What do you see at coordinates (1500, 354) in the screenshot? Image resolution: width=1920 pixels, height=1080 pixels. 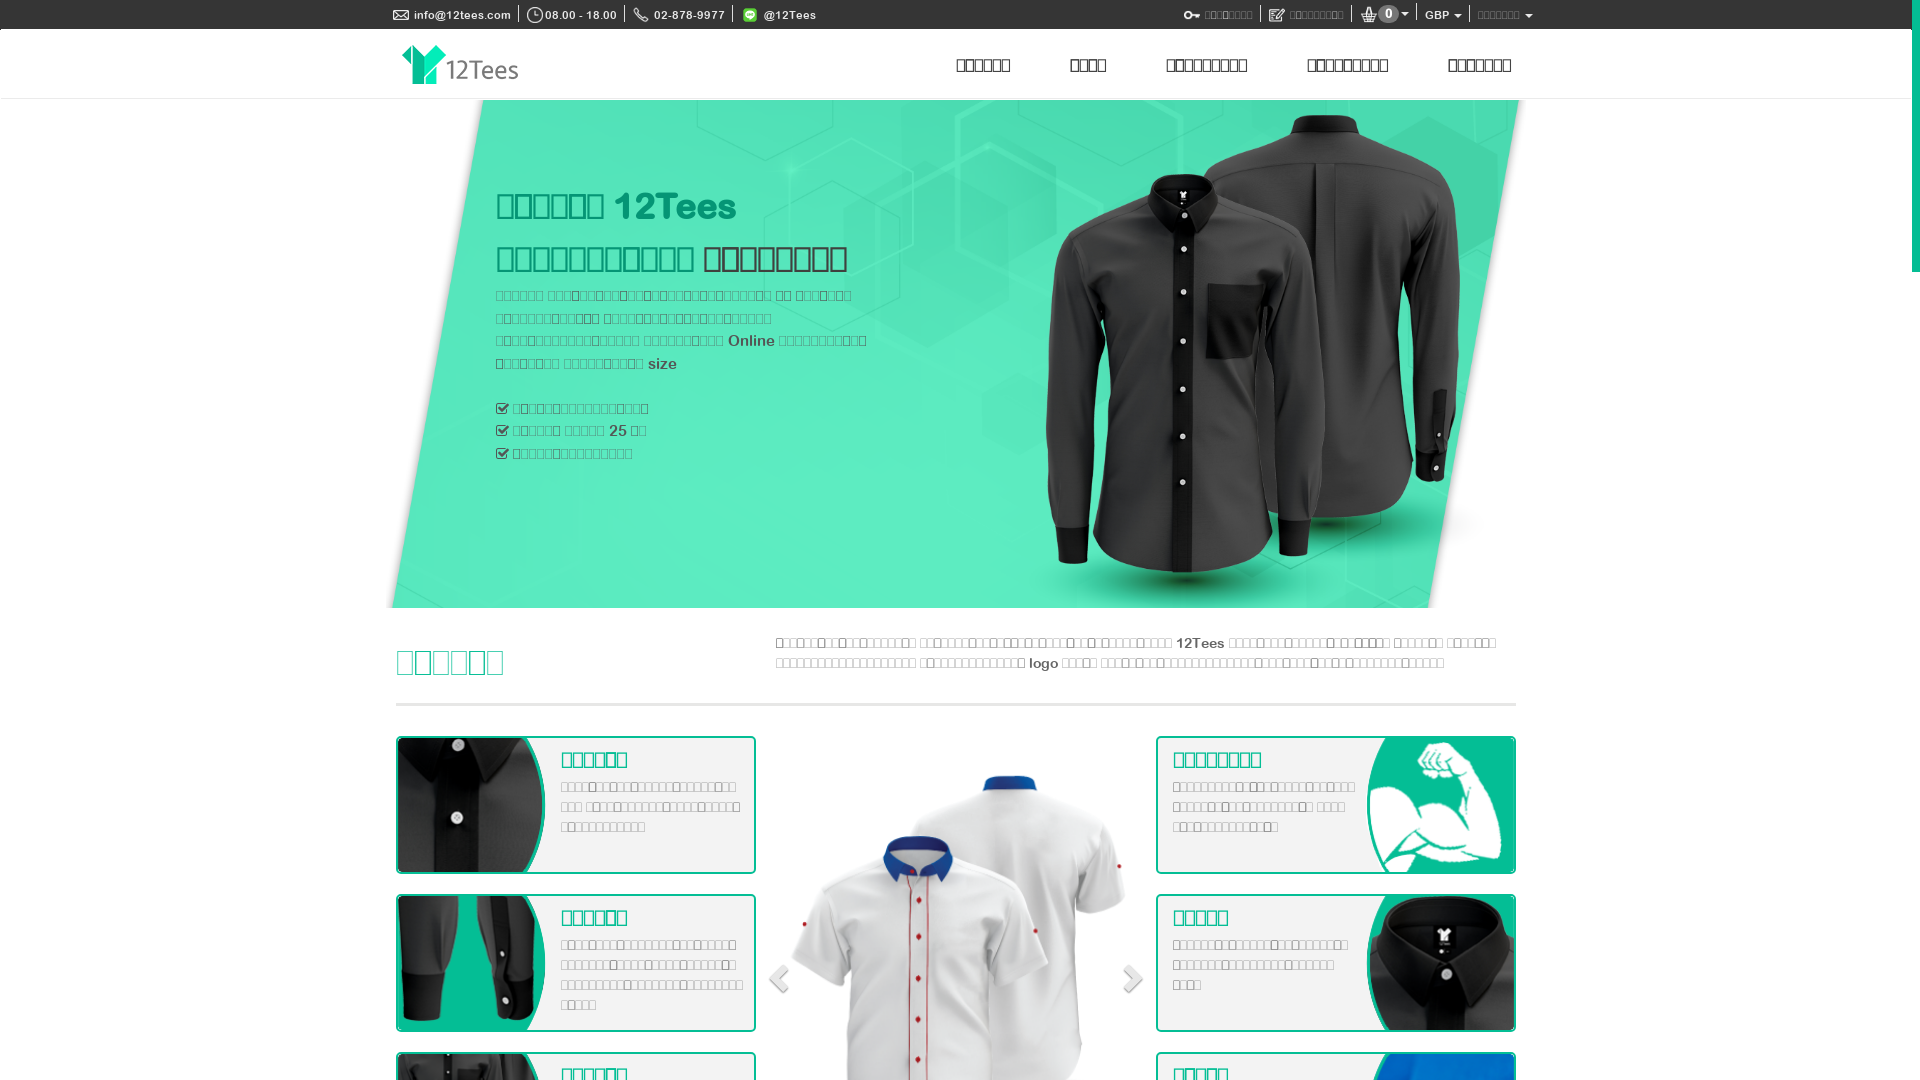 I see `Next` at bounding box center [1500, 354].